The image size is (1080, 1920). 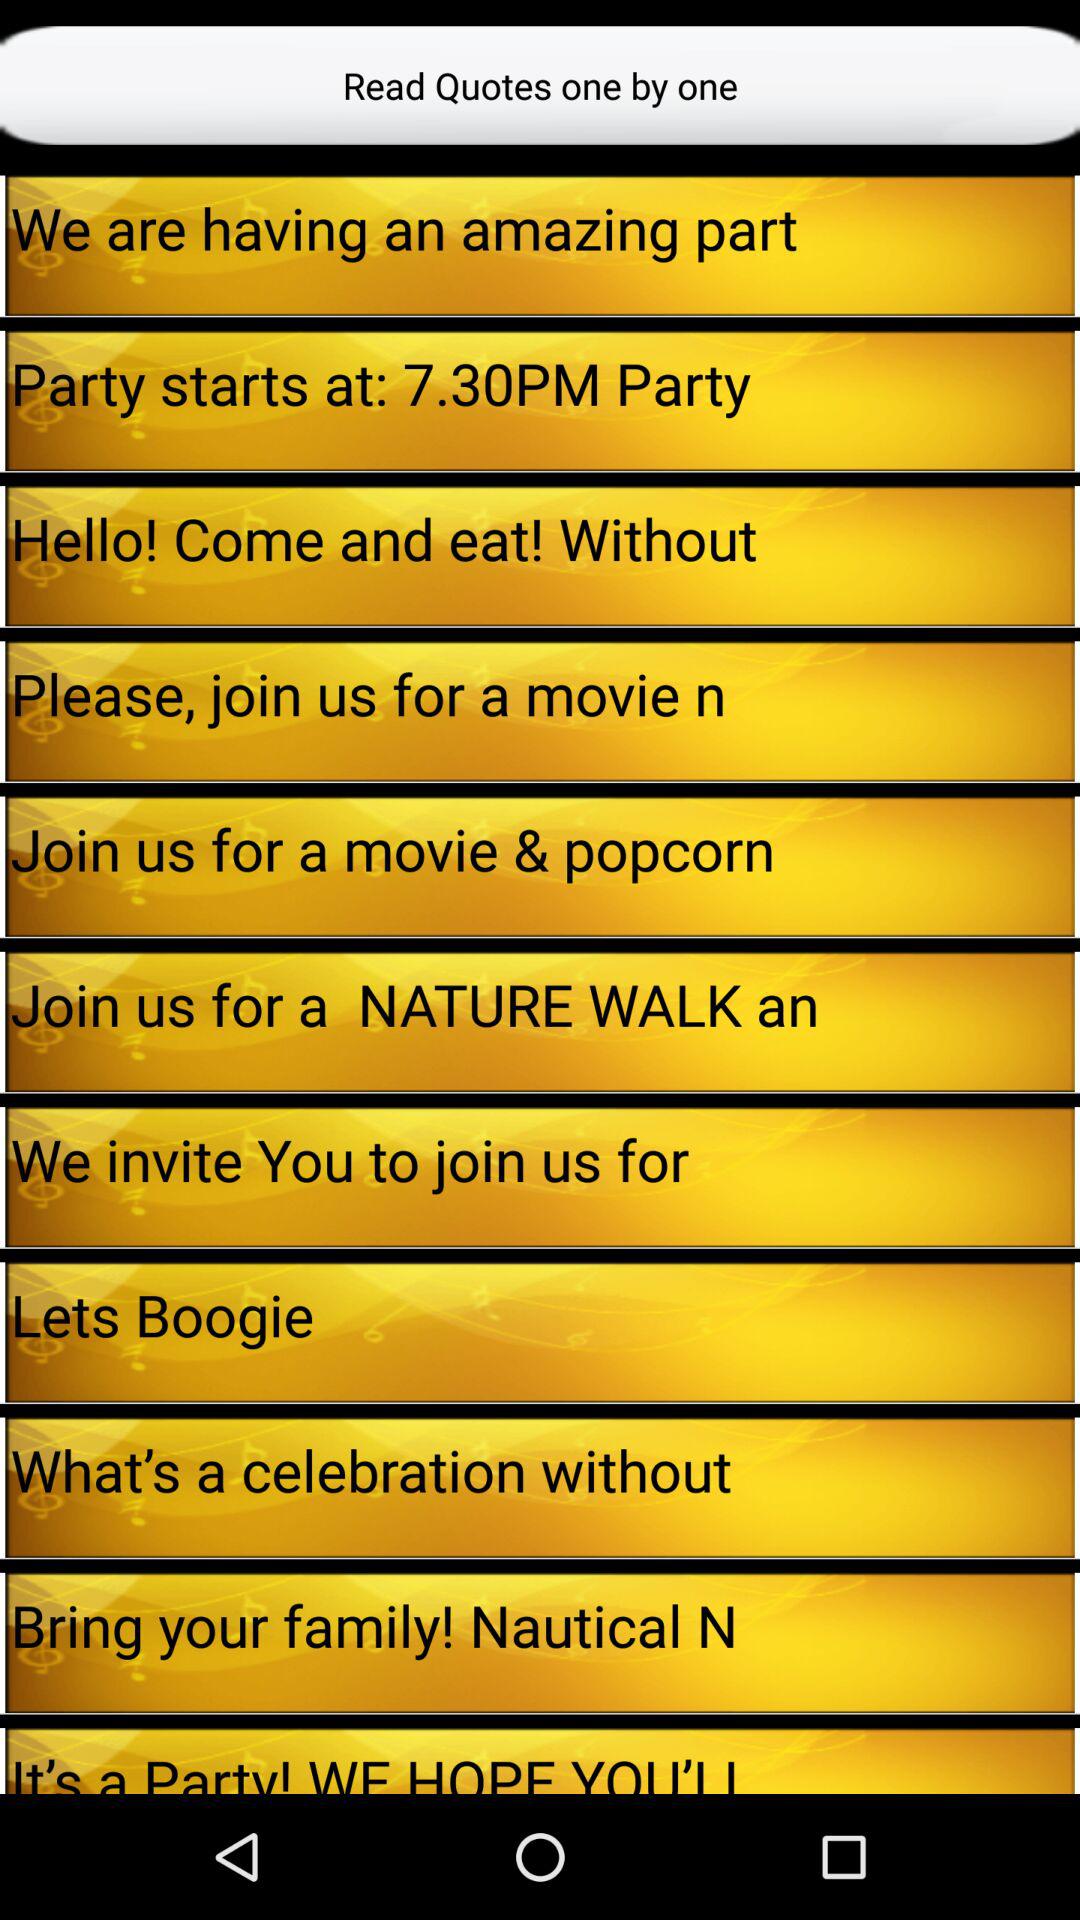 I want to click on open we are having item, so click(x=542, y=228).